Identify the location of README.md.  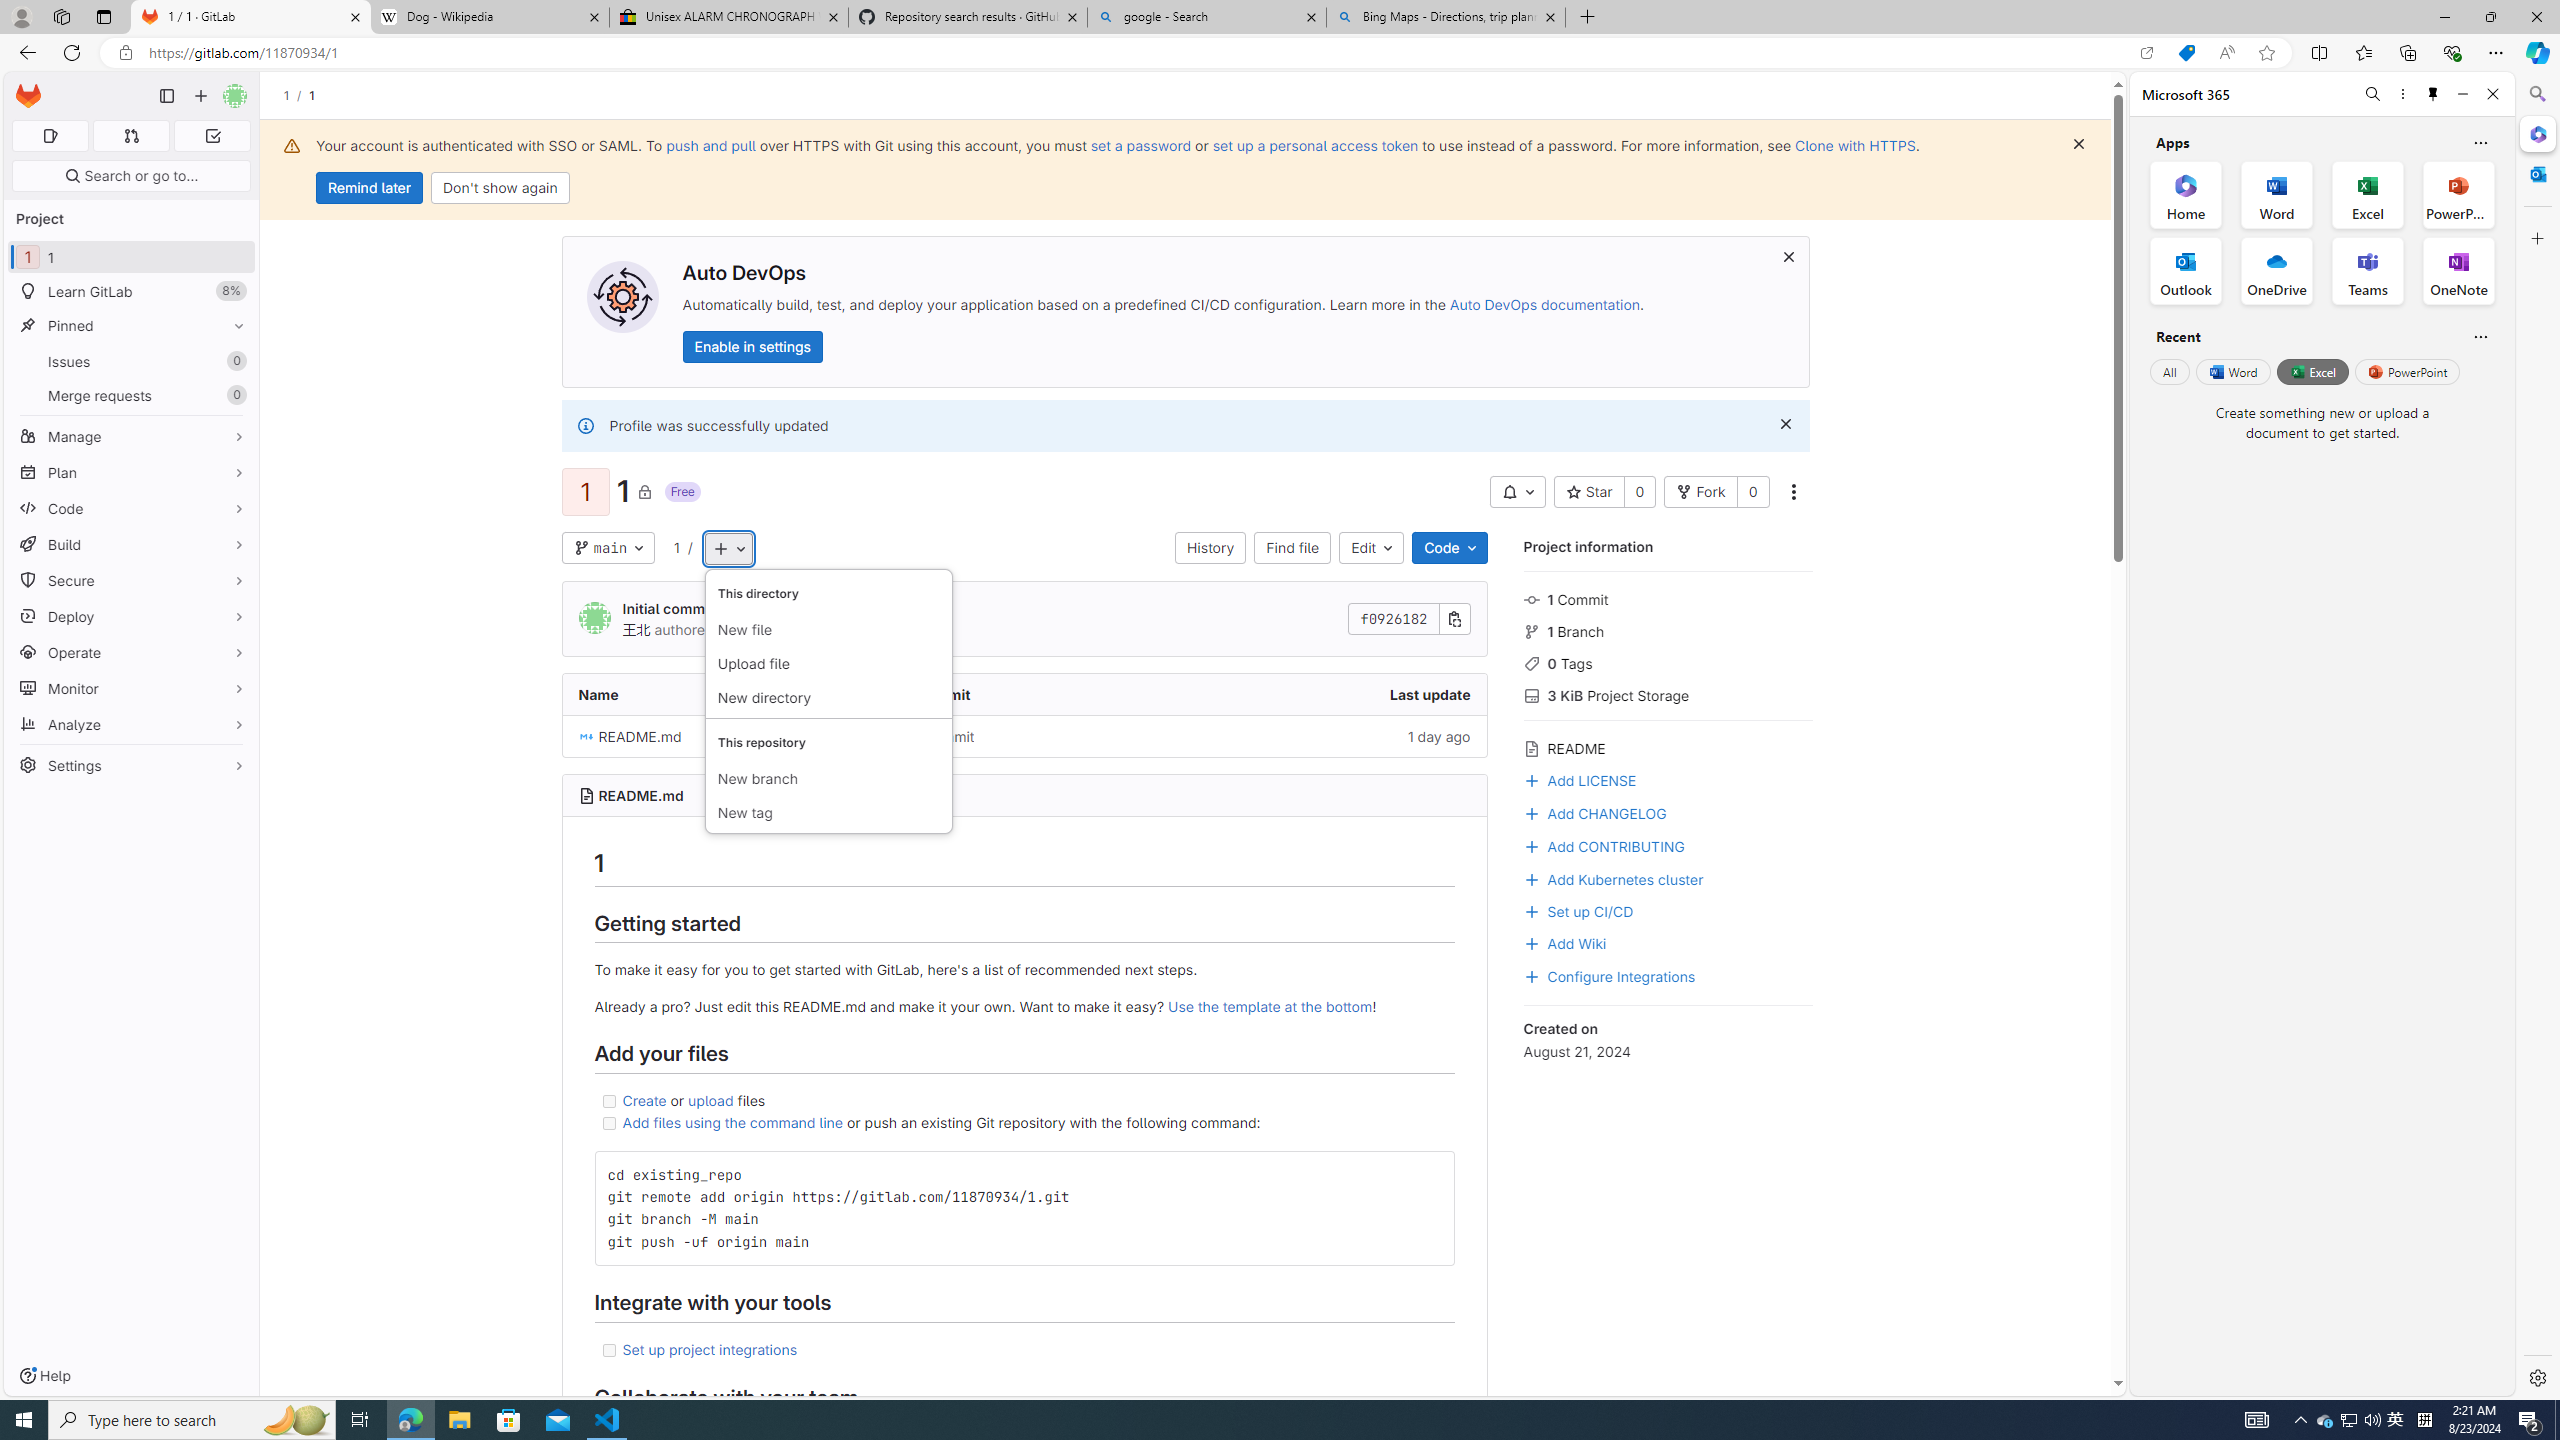
(641, 796).